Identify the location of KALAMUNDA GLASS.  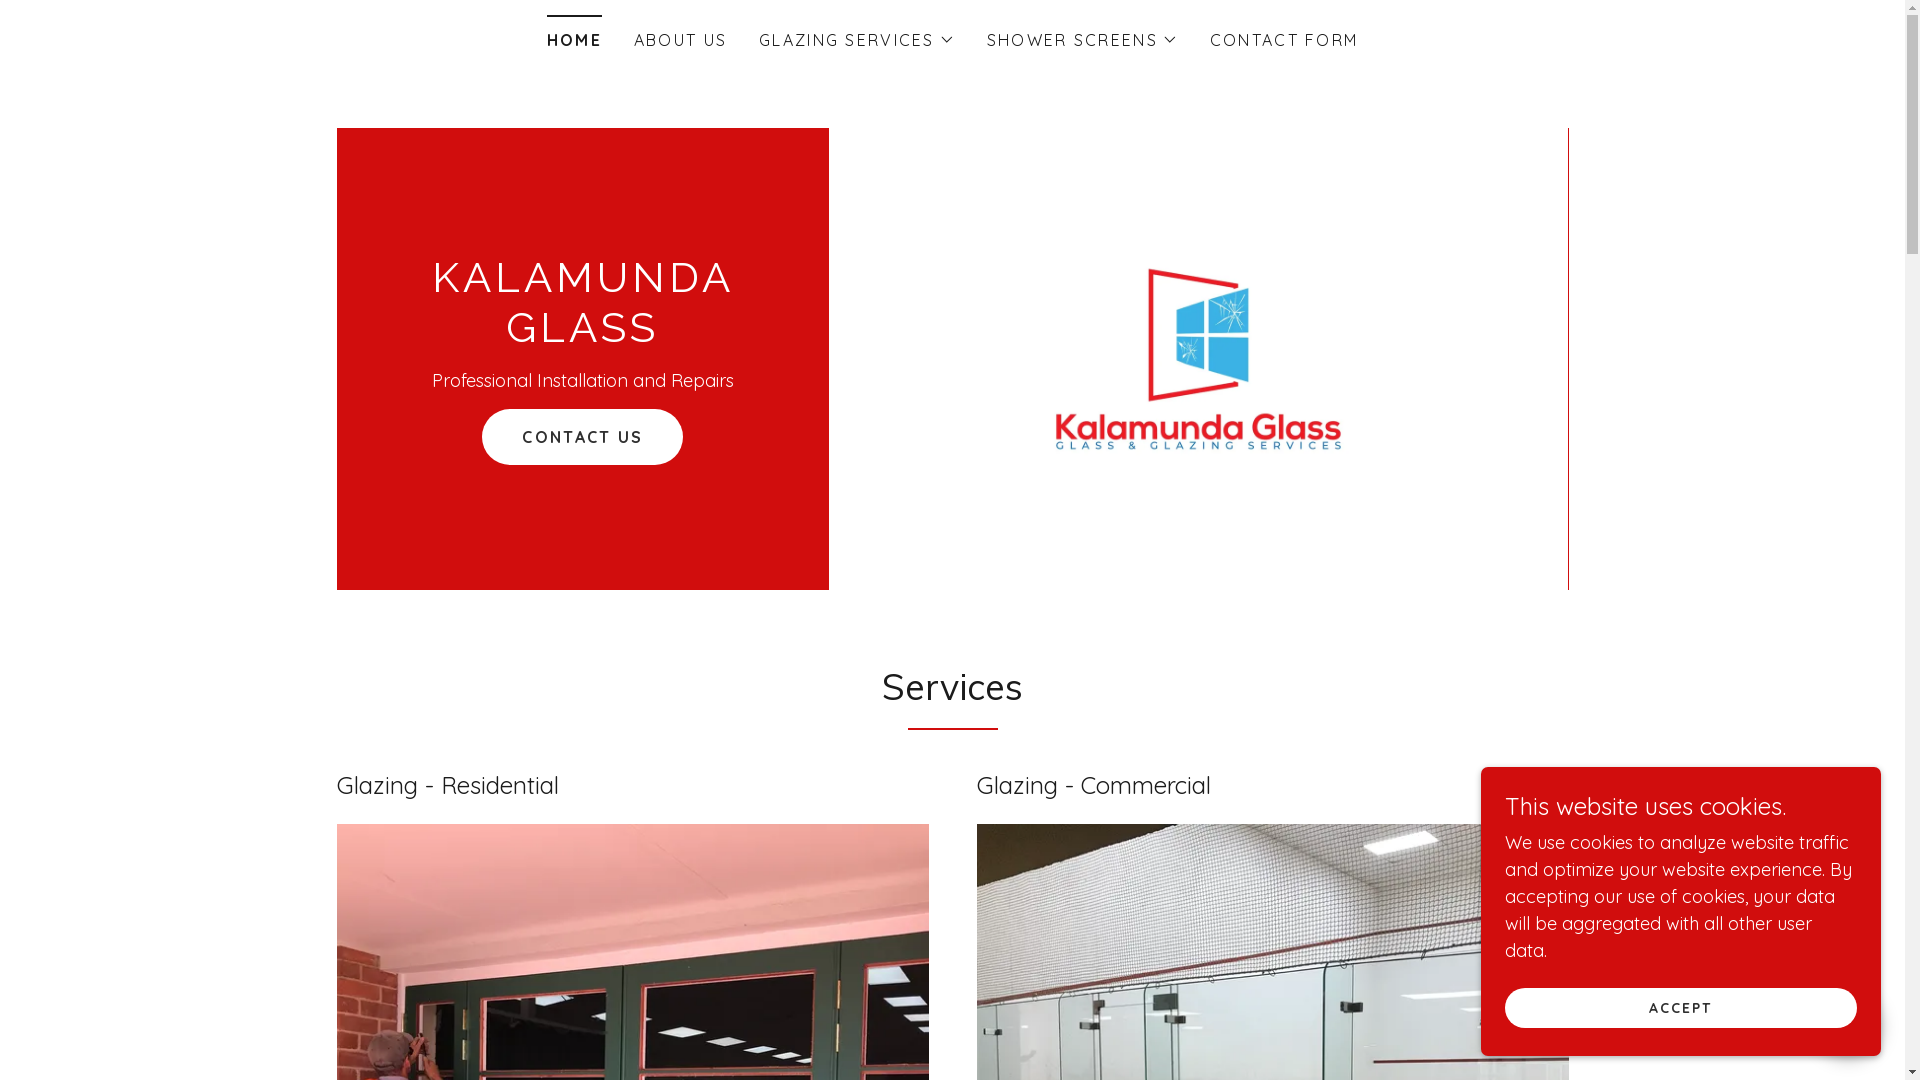
(582, 336).